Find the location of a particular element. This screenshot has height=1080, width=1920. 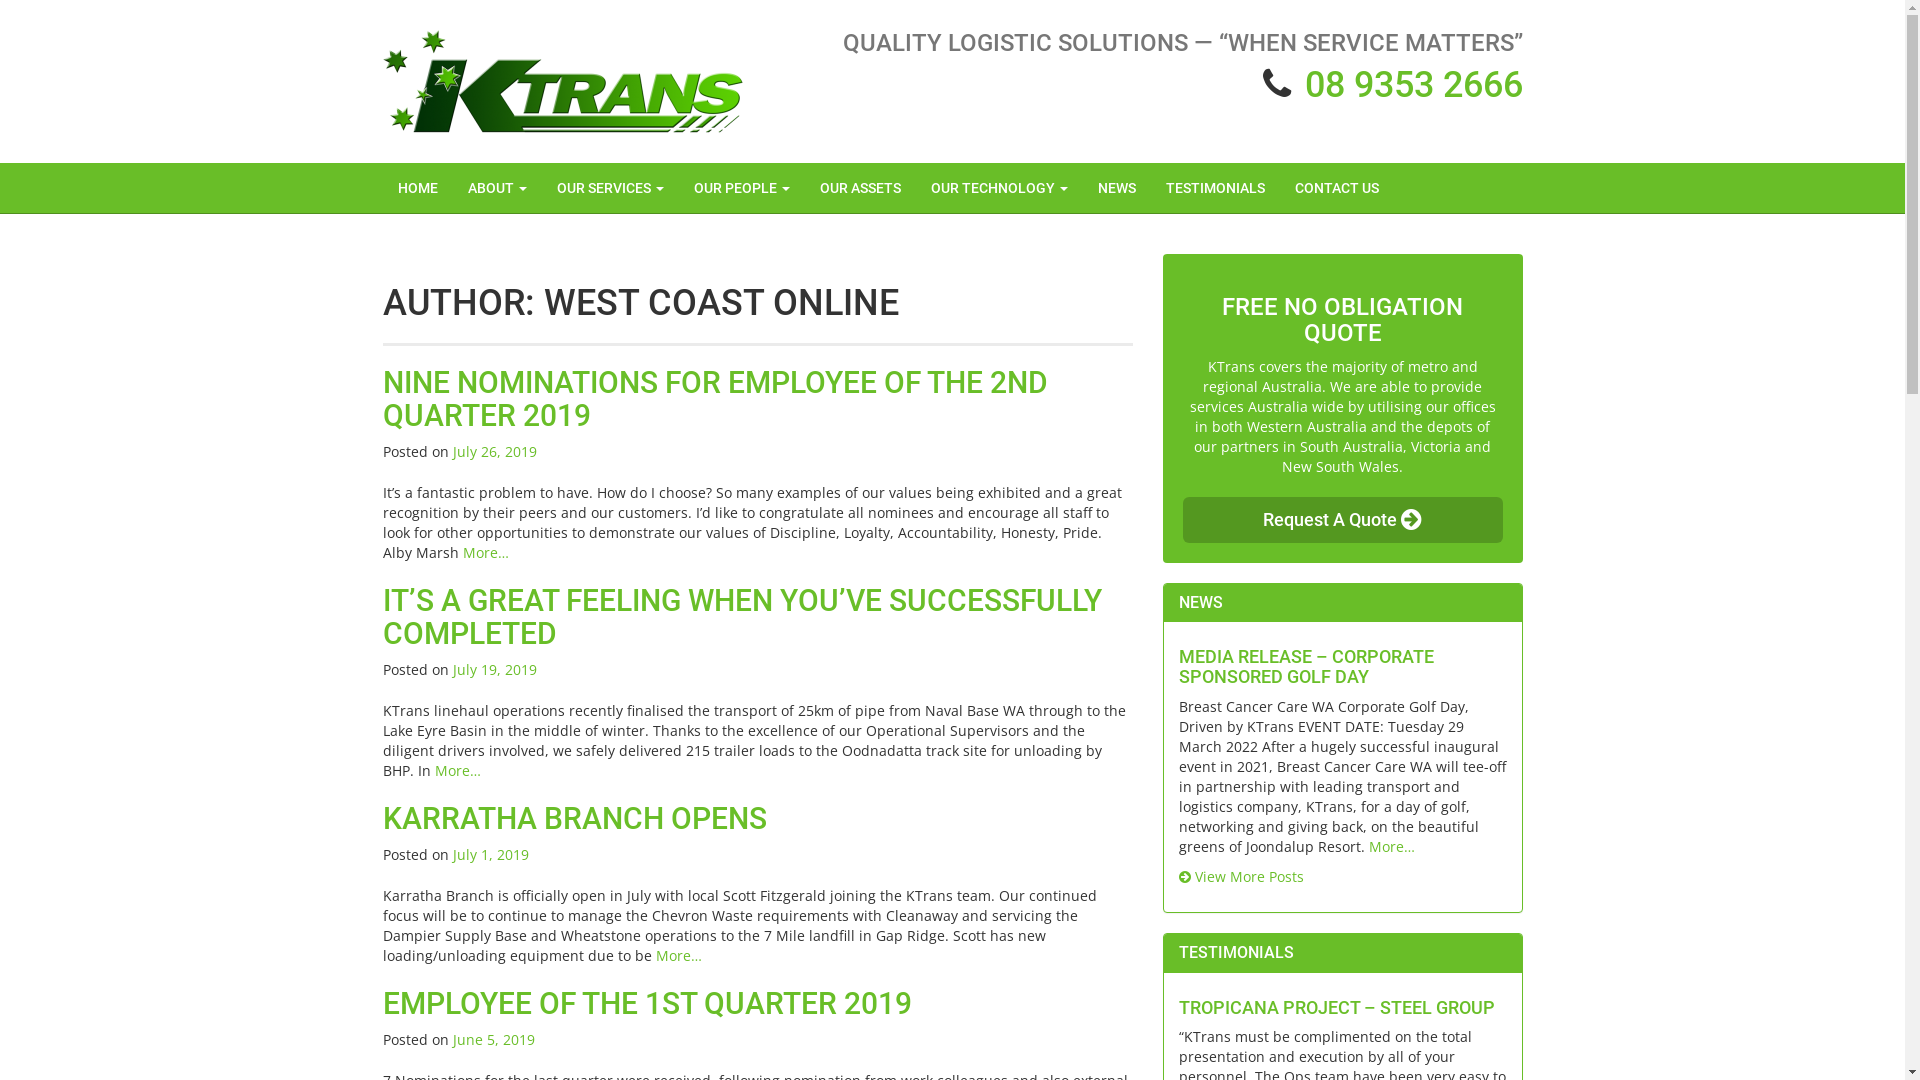

HOME is located at coordinates (417, 188).